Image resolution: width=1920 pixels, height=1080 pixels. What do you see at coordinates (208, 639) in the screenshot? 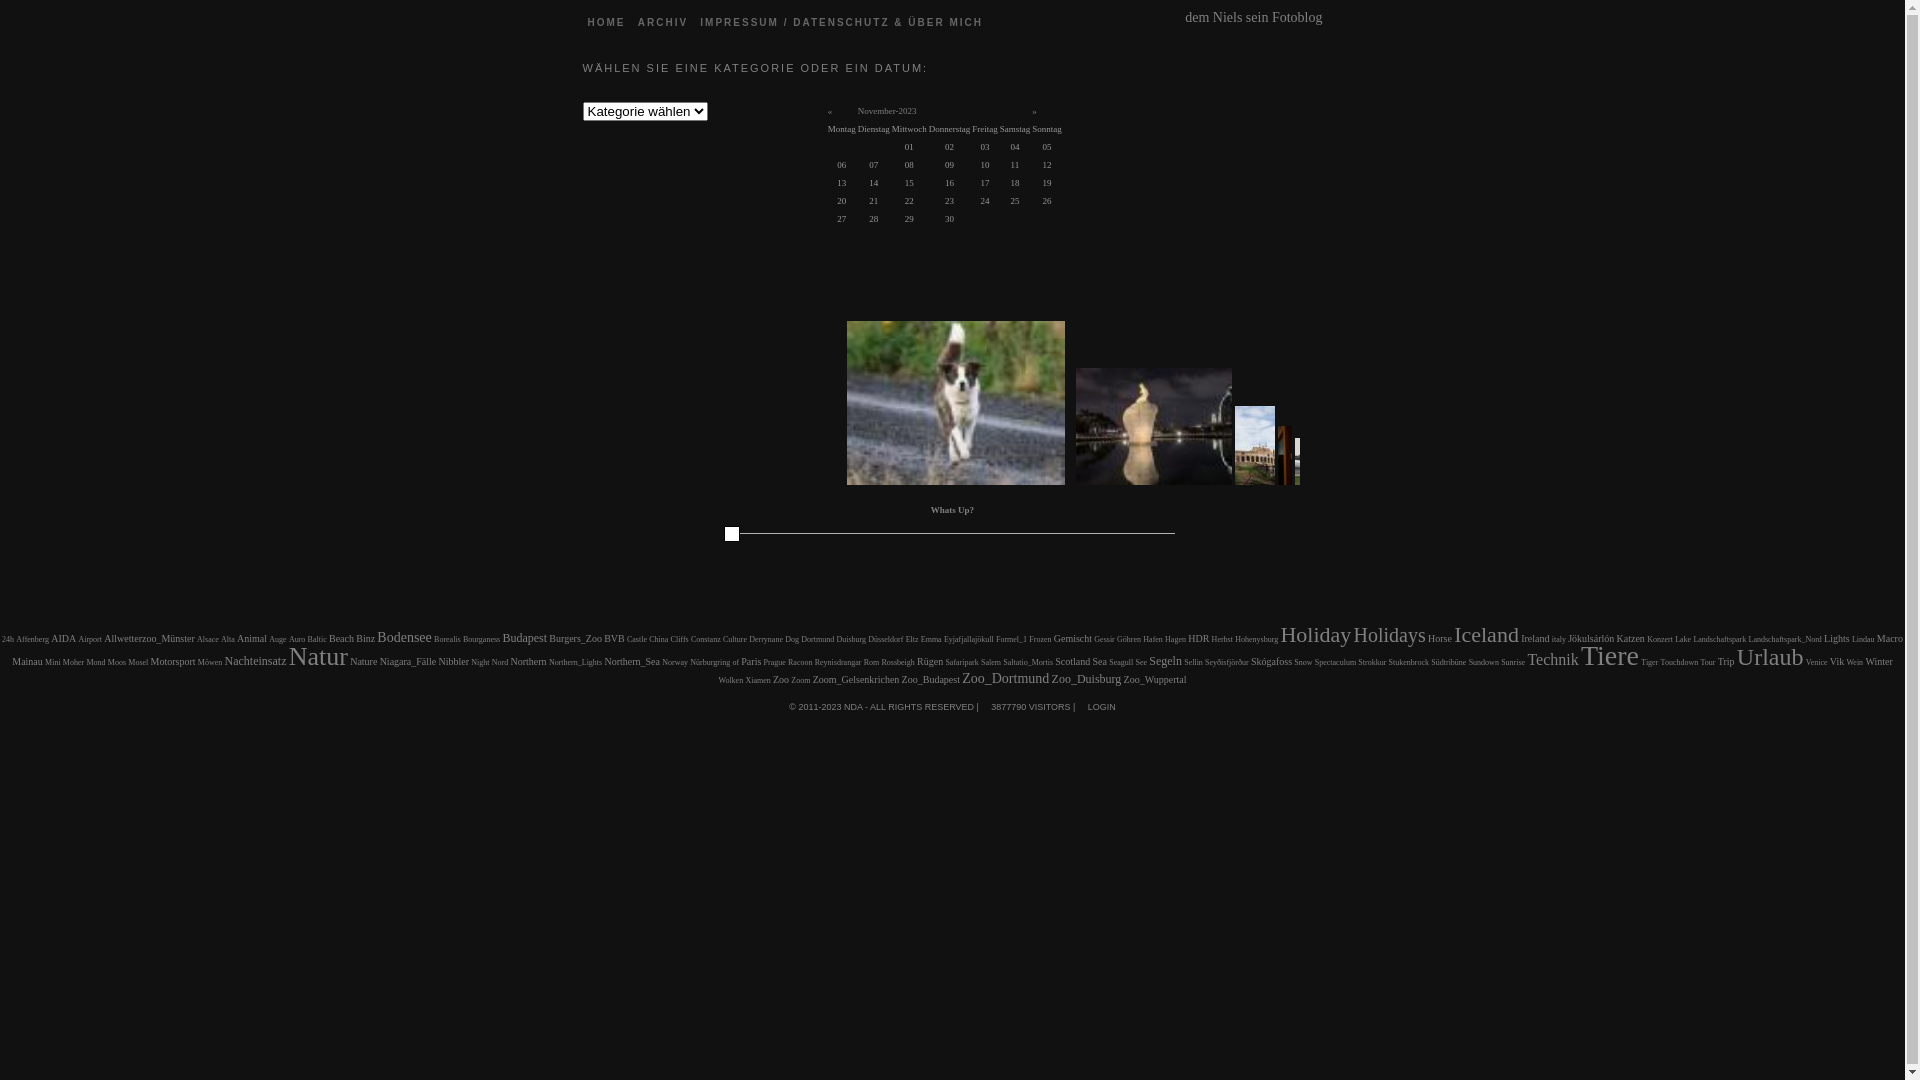
I see `Alsace` at bounding box center [208, 639].